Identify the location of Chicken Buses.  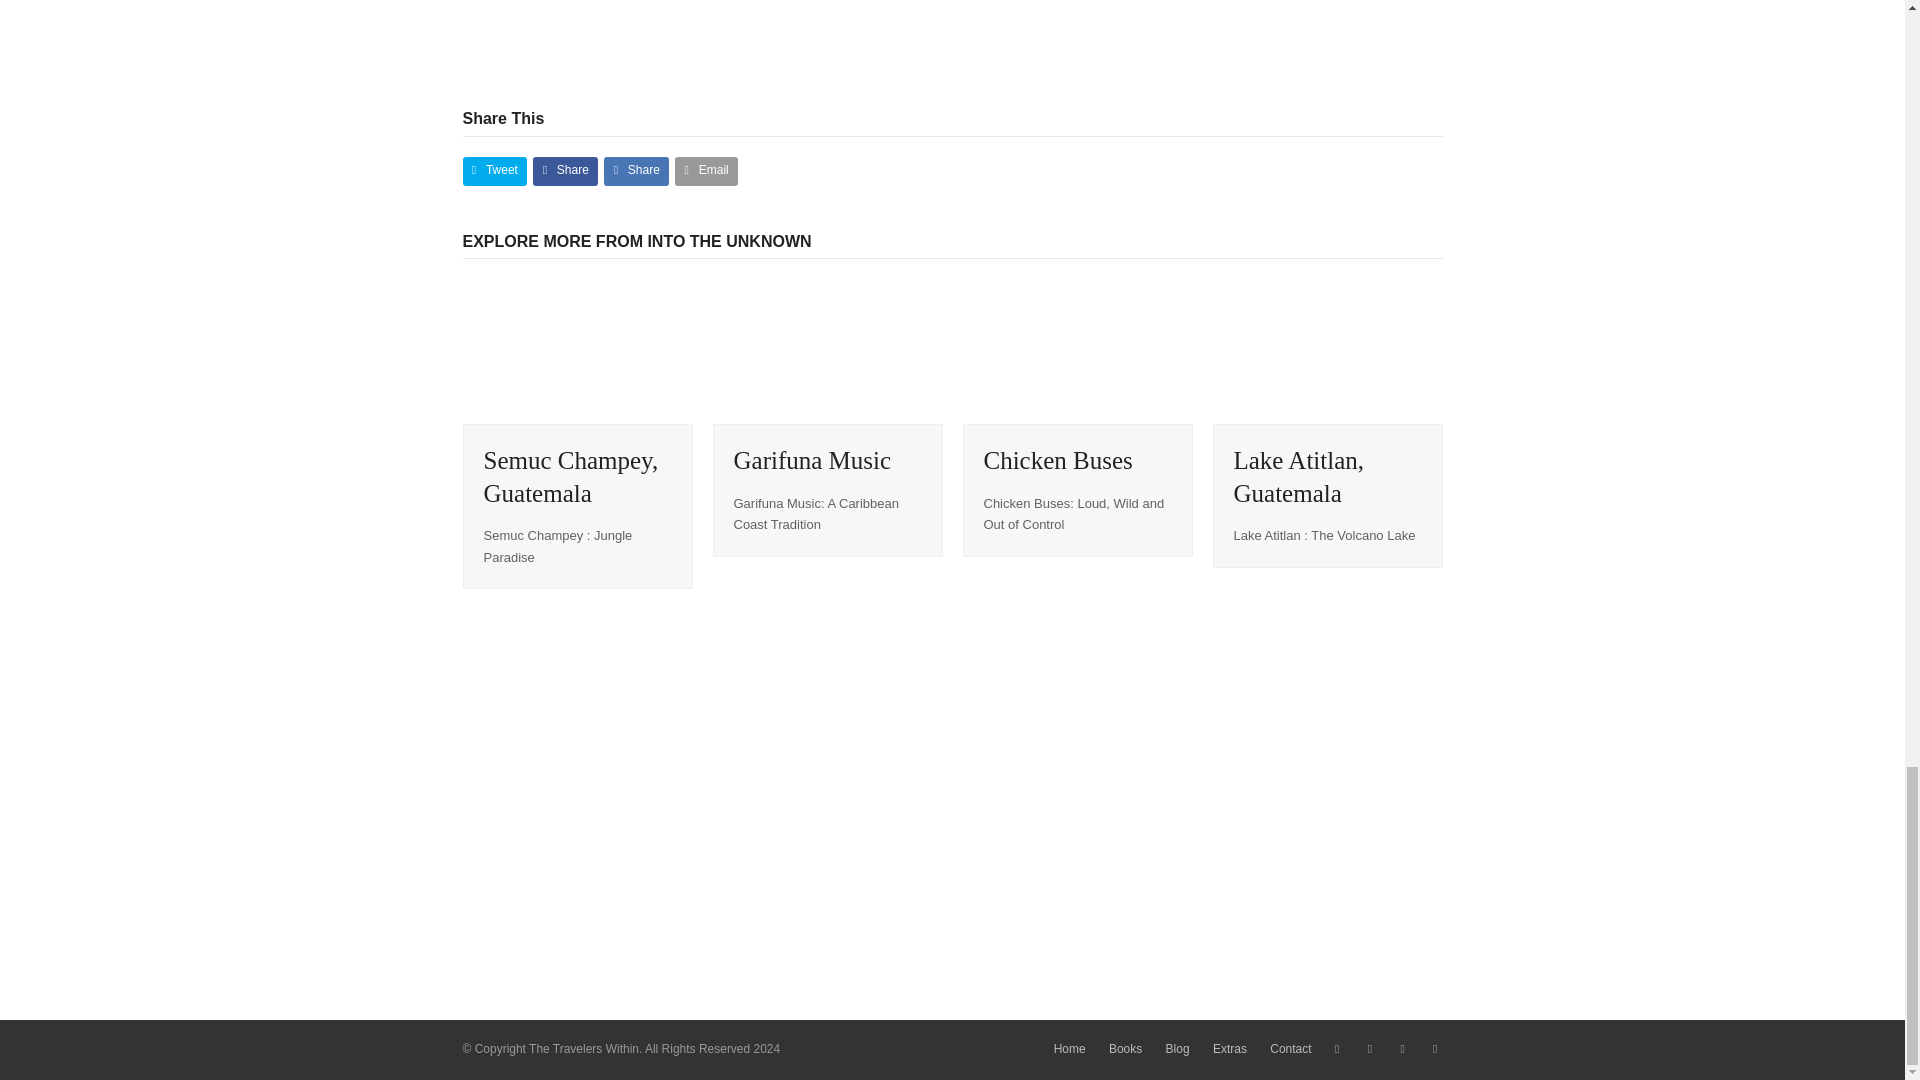
(1058, 460).